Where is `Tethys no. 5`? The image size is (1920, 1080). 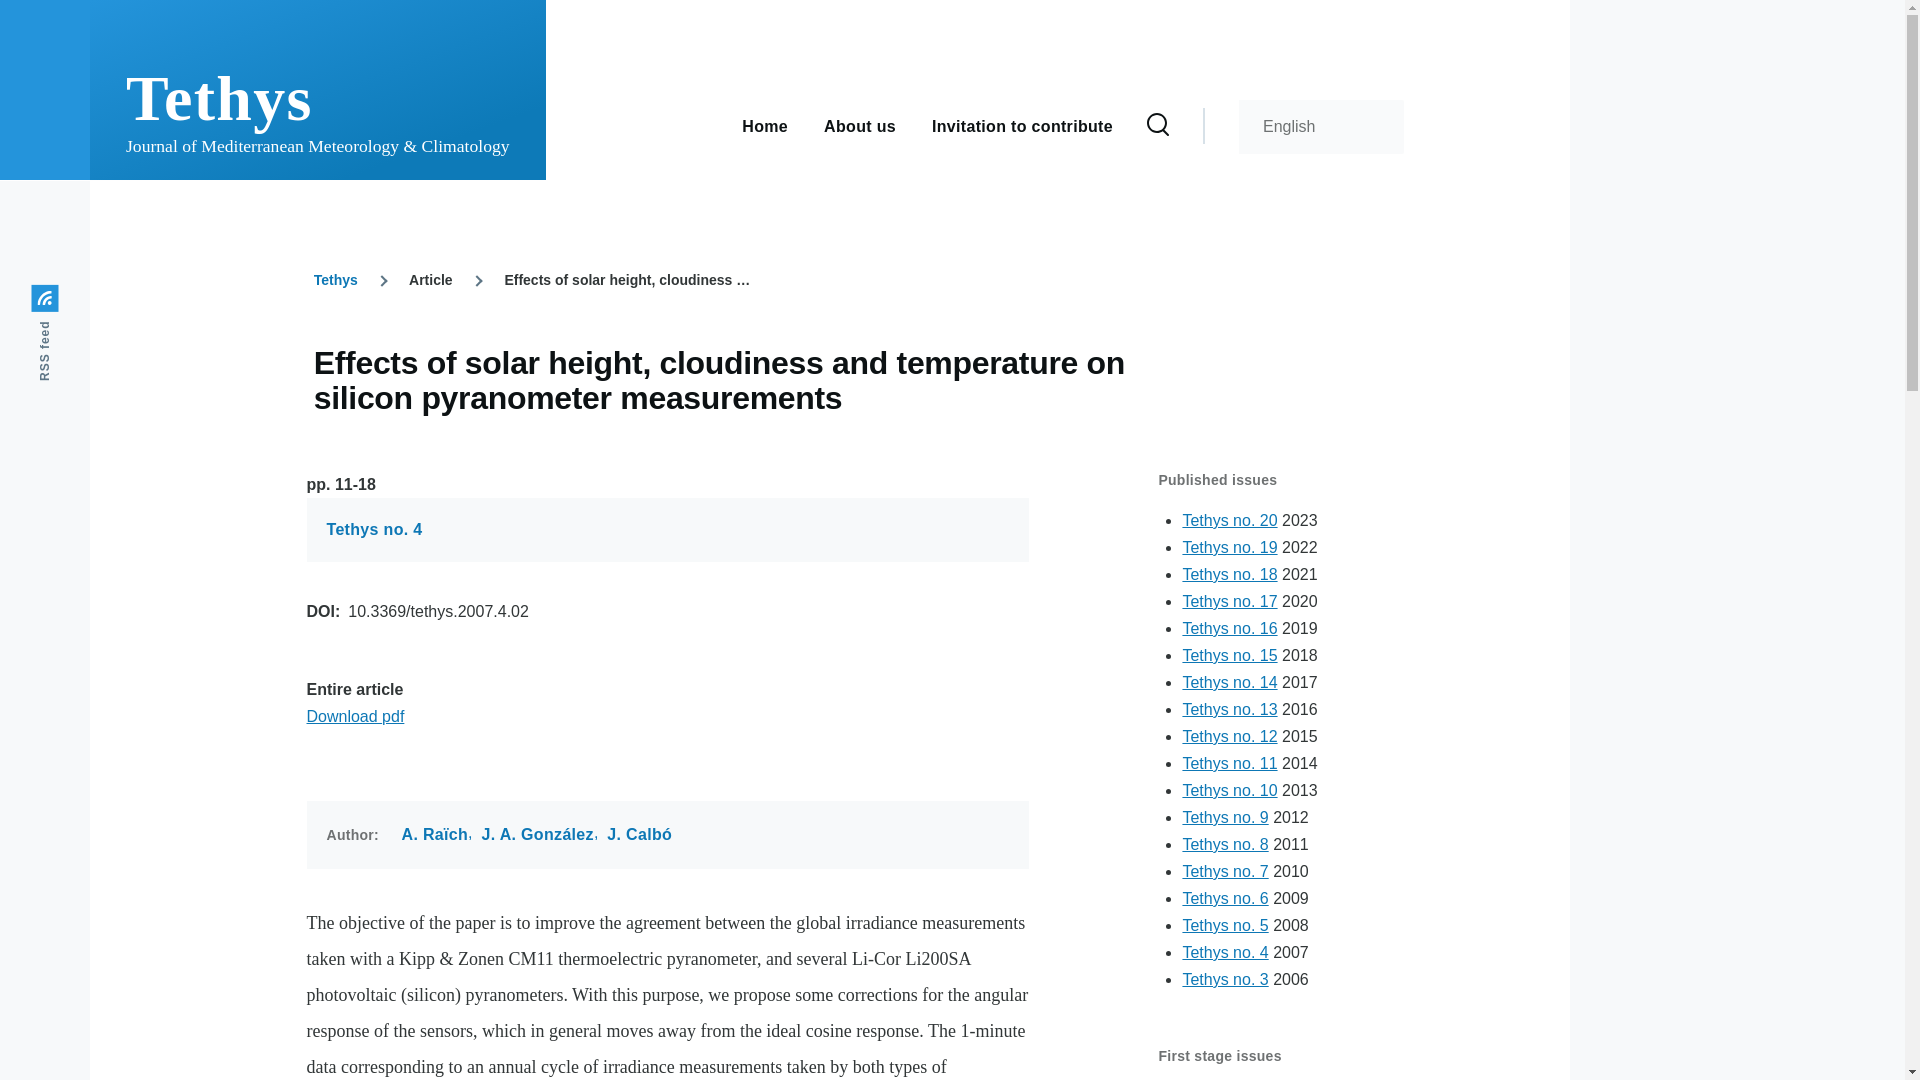
Tethys no. 5 is located at coordinates (1224, 925).